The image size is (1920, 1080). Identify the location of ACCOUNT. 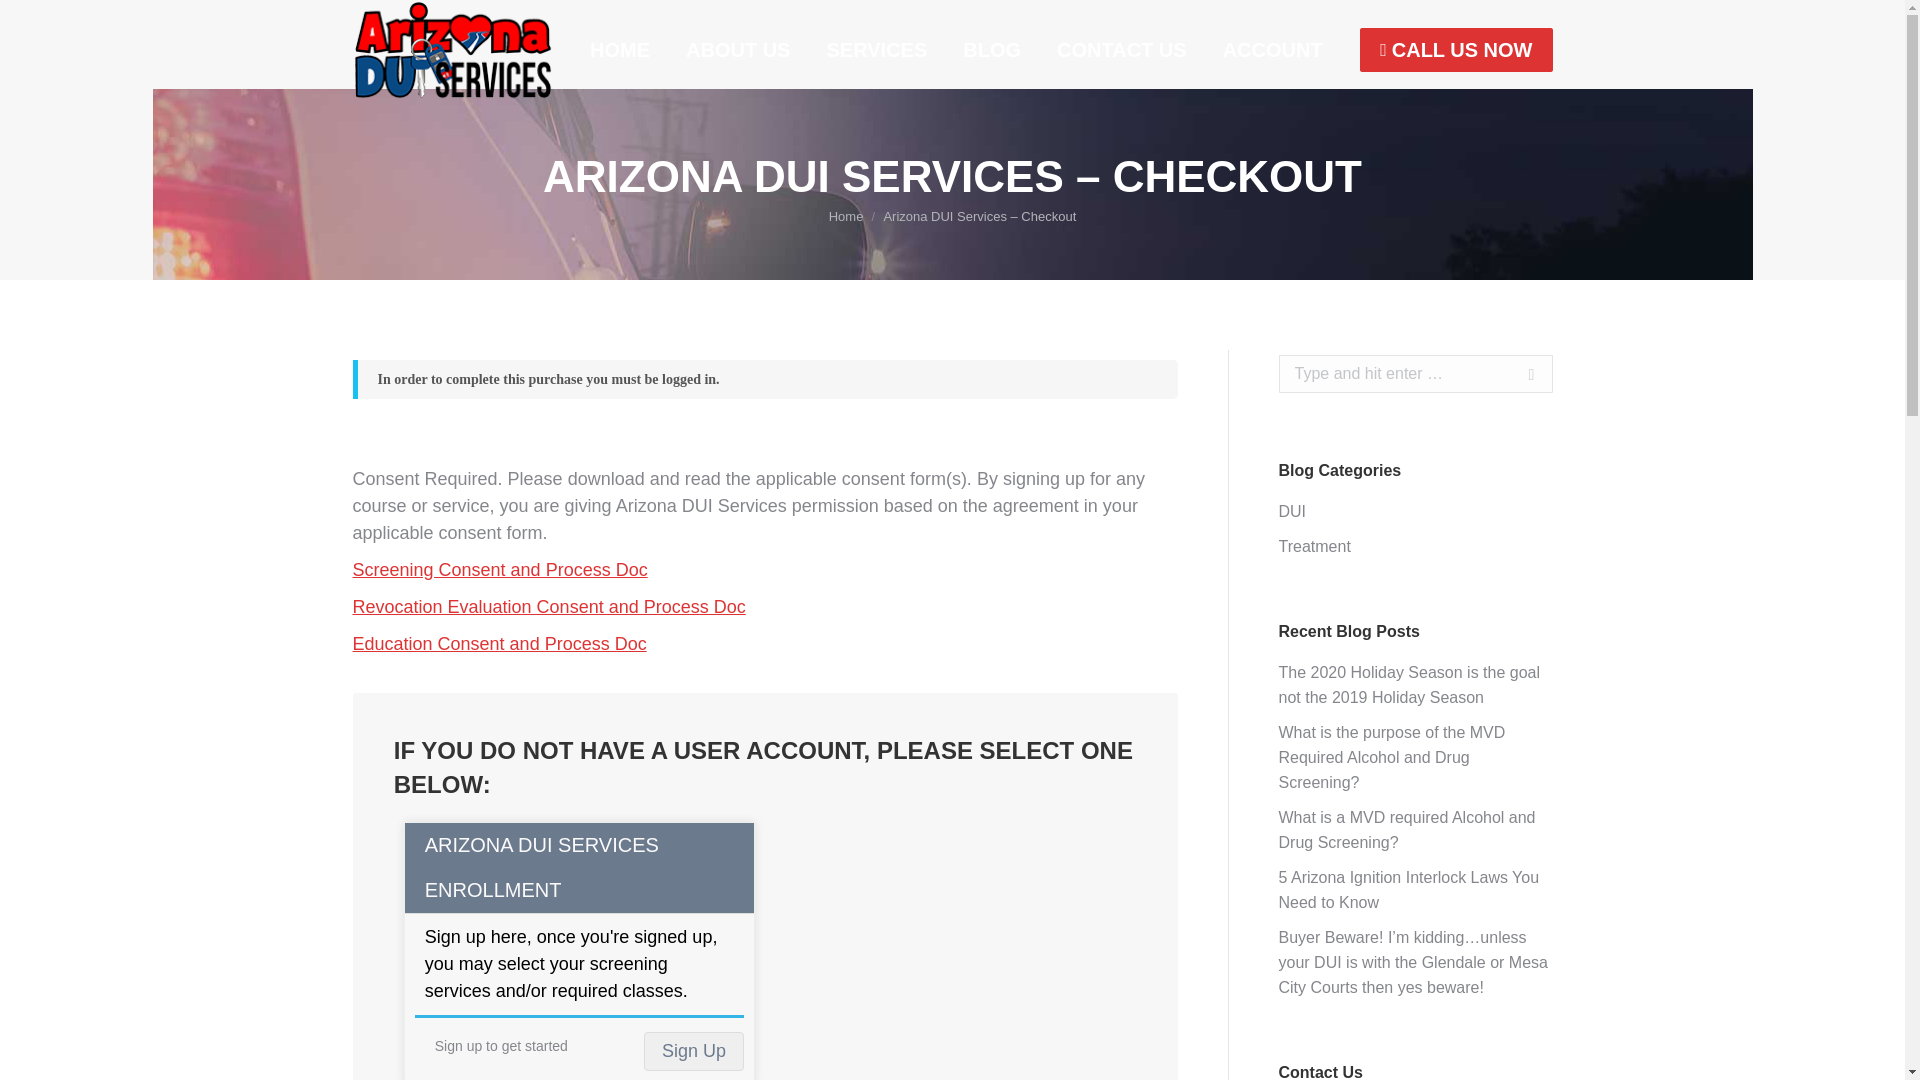
(1272, 50).